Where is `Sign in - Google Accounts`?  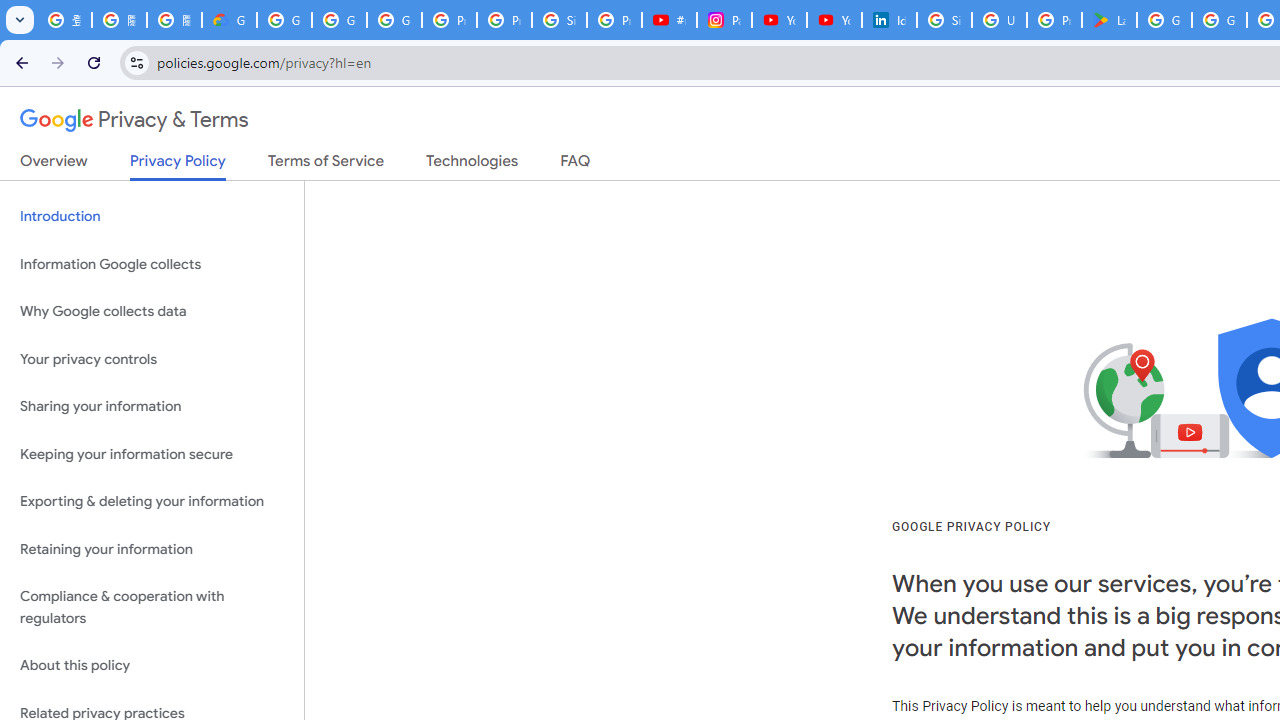 Sign in - Google Accounts is located at coordinates (944, 20).